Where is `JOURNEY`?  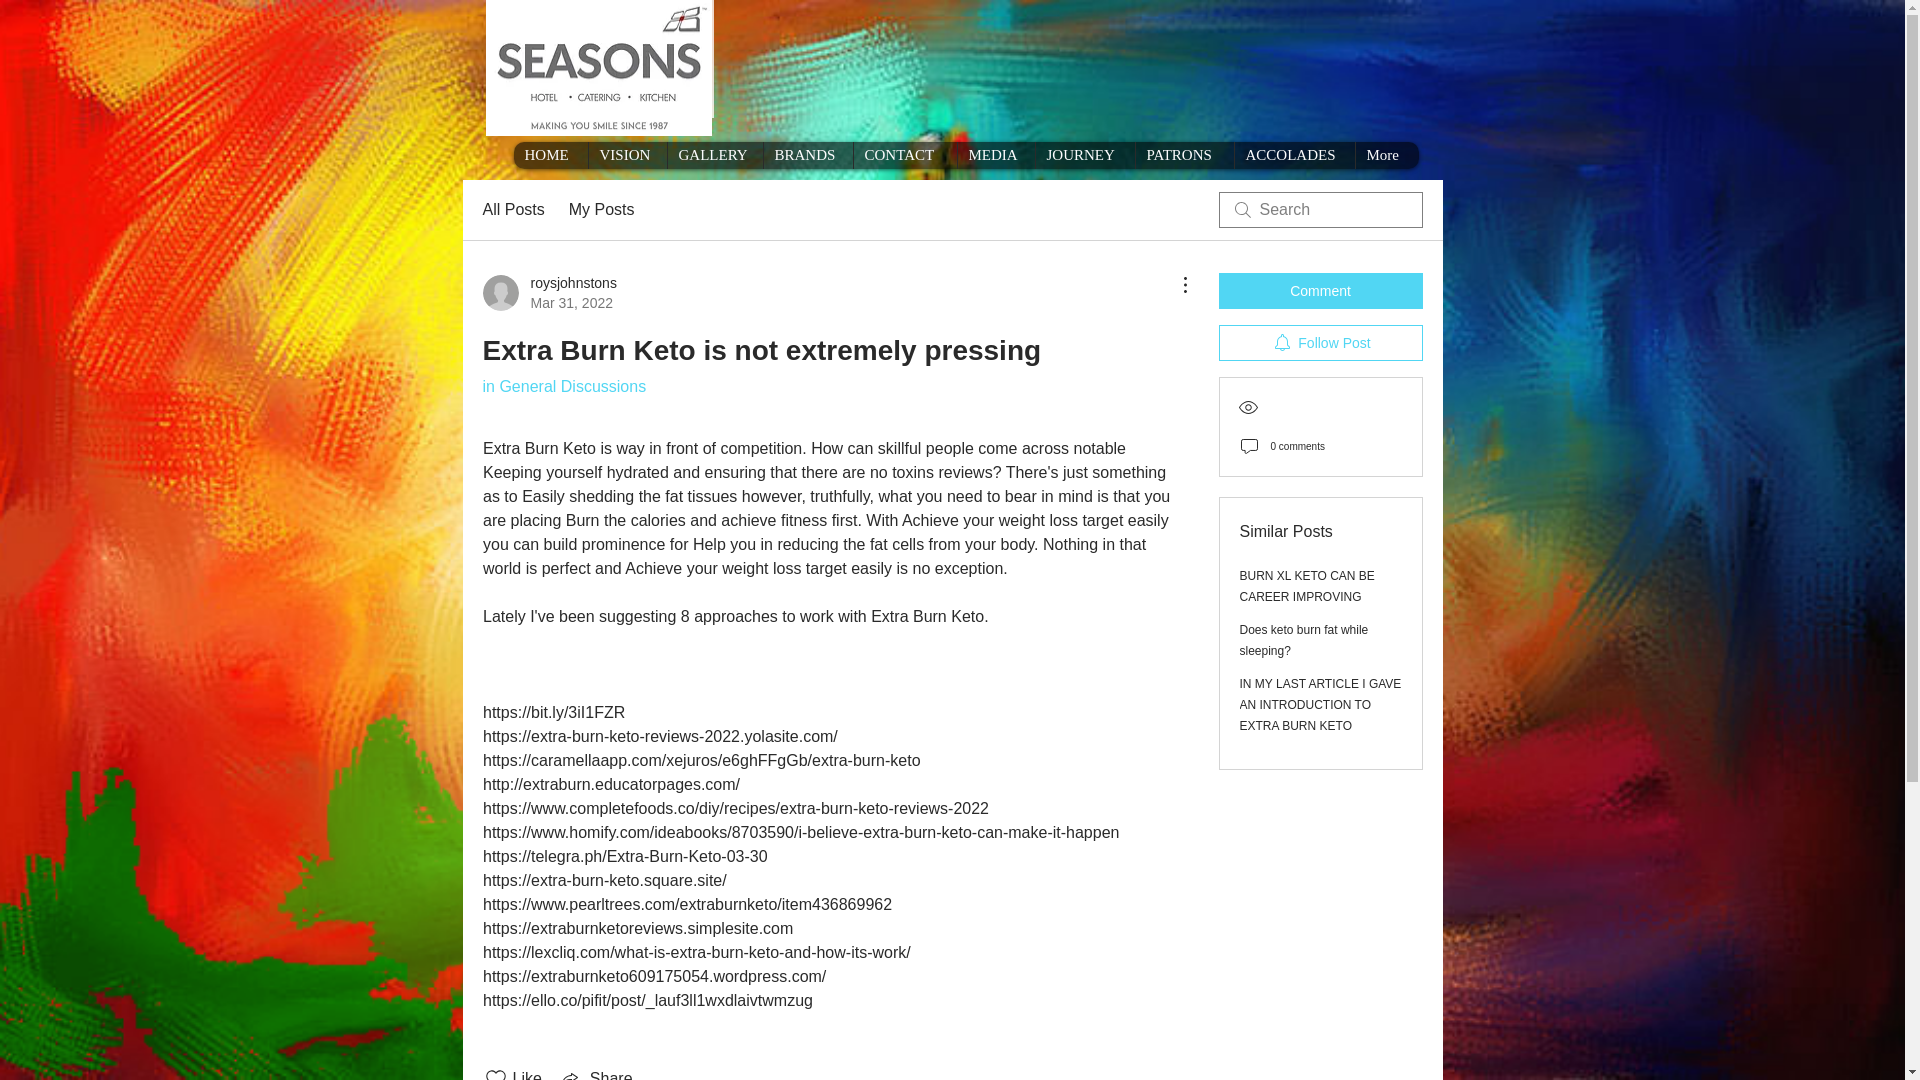 JOURNEY is located at coordinates (1084, 154).